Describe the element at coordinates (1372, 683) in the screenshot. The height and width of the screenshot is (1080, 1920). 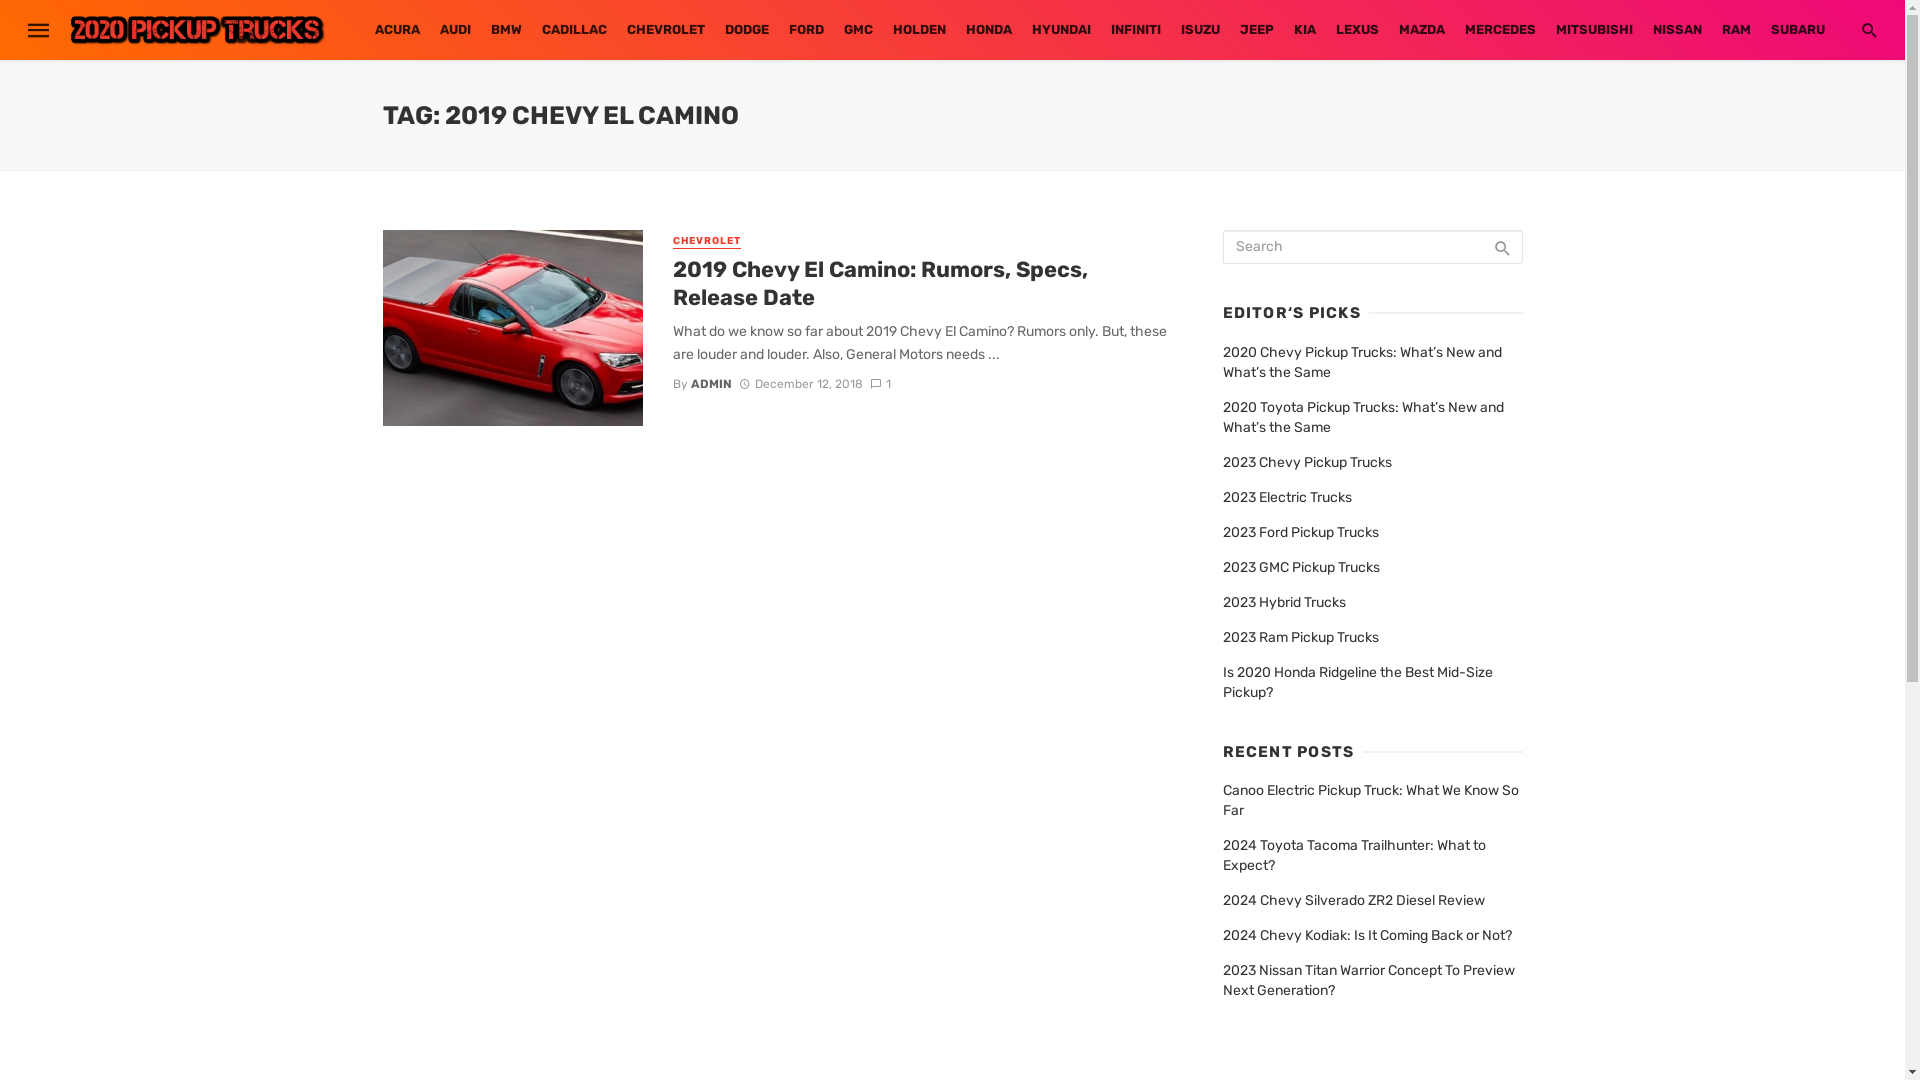
I see `Is 2020 Honda Ridgeline the Best Mid-Size Pickup?` at that location.